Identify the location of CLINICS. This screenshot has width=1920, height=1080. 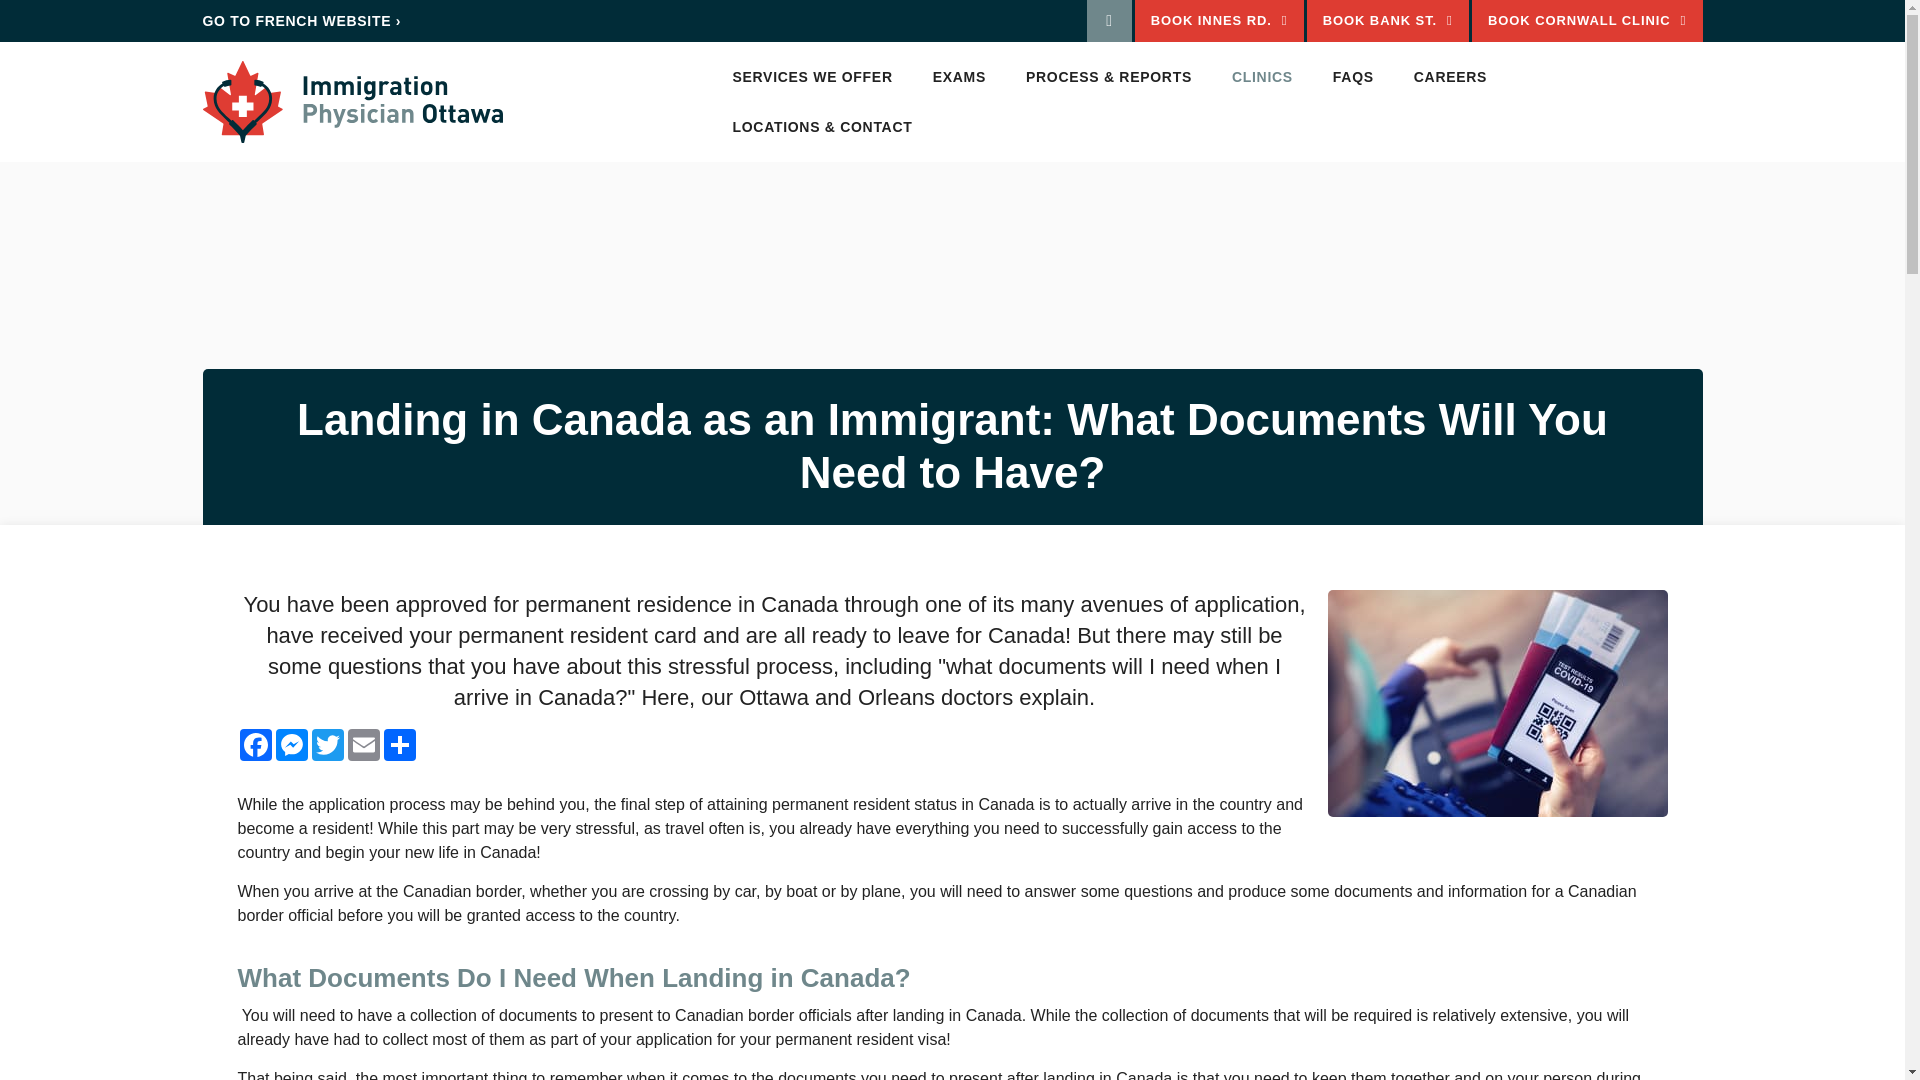
(1262, 76).